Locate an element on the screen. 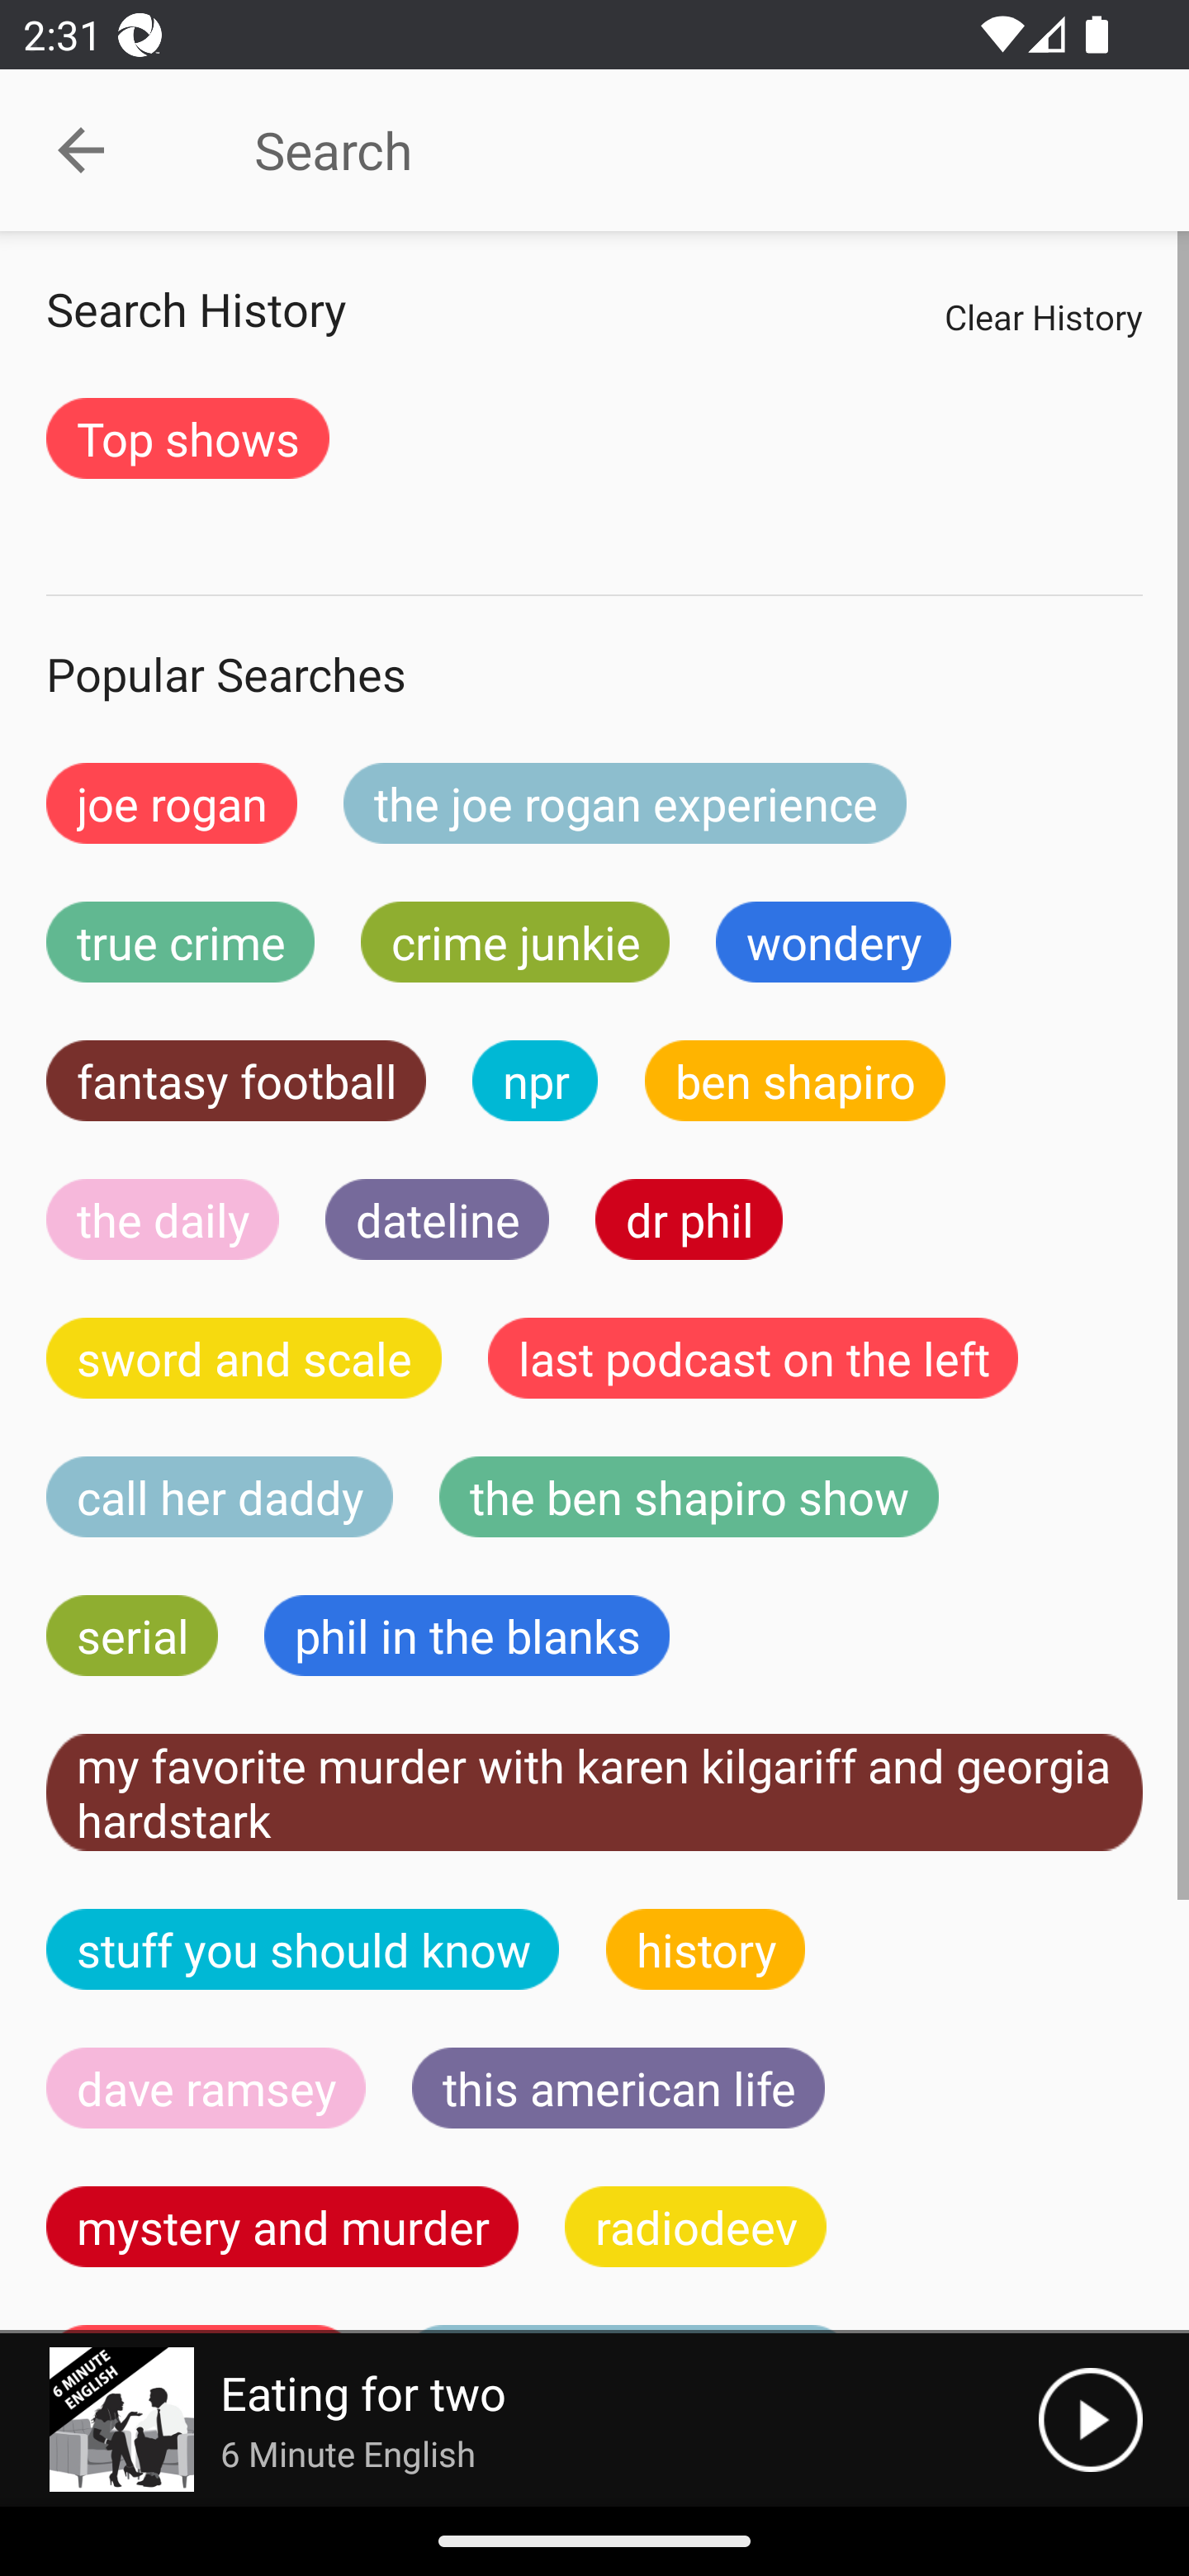  call her daddy is located at coordinates (220, 1496).